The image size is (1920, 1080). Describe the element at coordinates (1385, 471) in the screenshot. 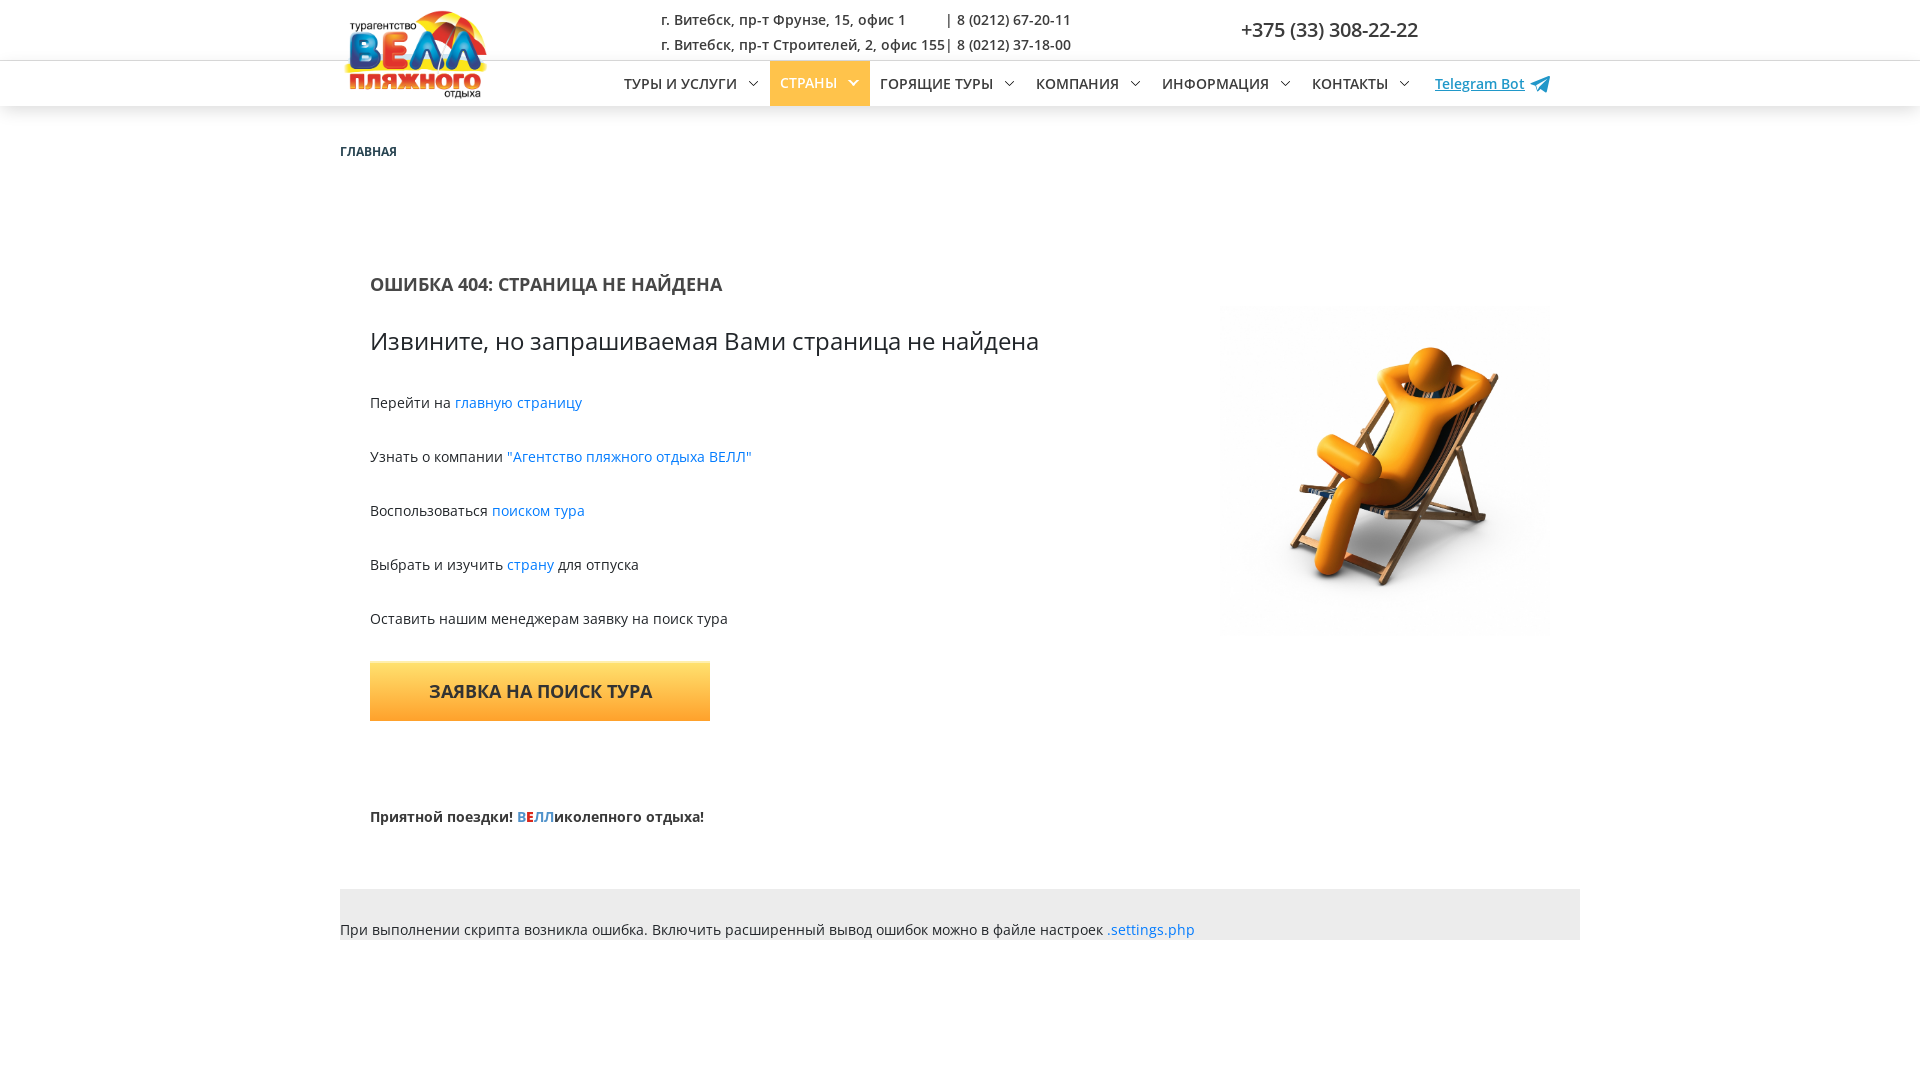

I see `Relax.jpg` at that location.